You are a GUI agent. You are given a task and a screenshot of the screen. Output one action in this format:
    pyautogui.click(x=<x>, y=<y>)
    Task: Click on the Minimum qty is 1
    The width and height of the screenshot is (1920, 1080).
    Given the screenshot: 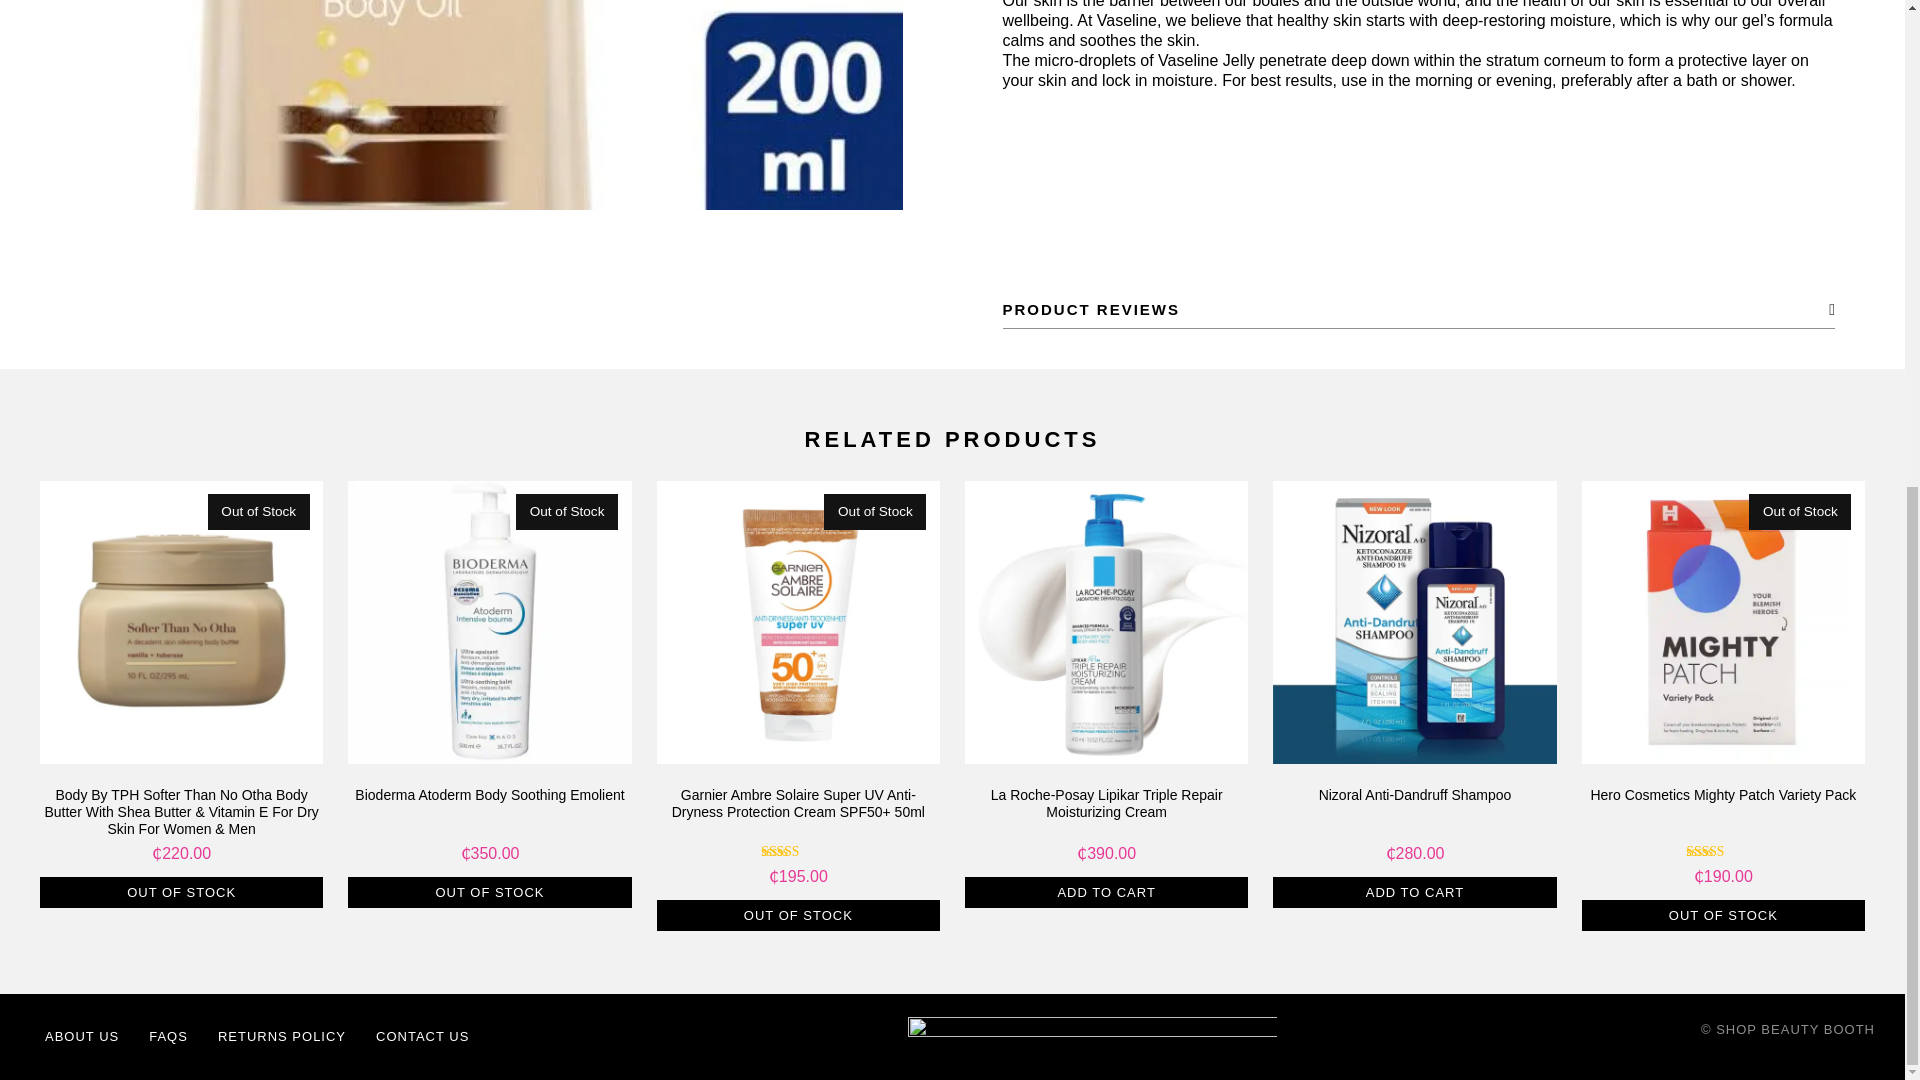 What is the action you would take?
    pyautogui.click(x=489, y=892)
    